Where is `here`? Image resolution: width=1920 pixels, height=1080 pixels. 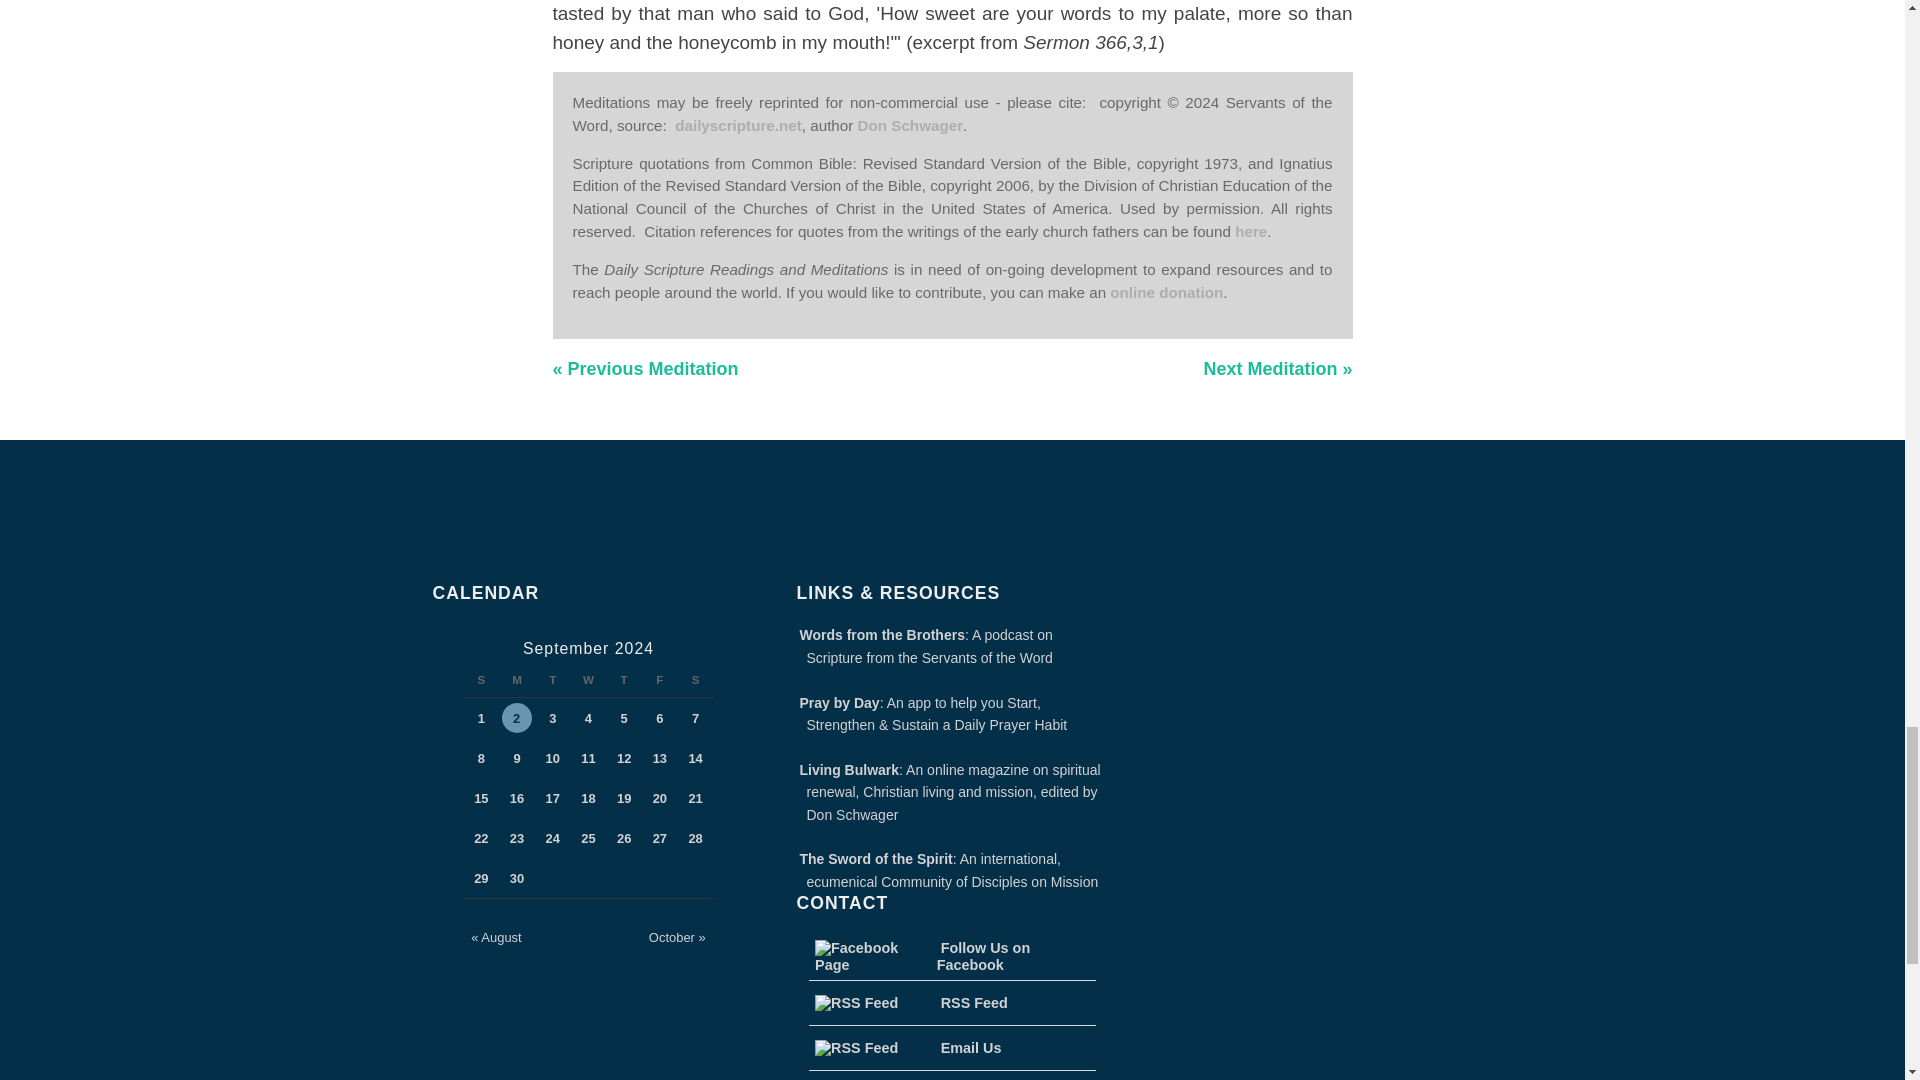
here is located at coordinates (1250, 230).